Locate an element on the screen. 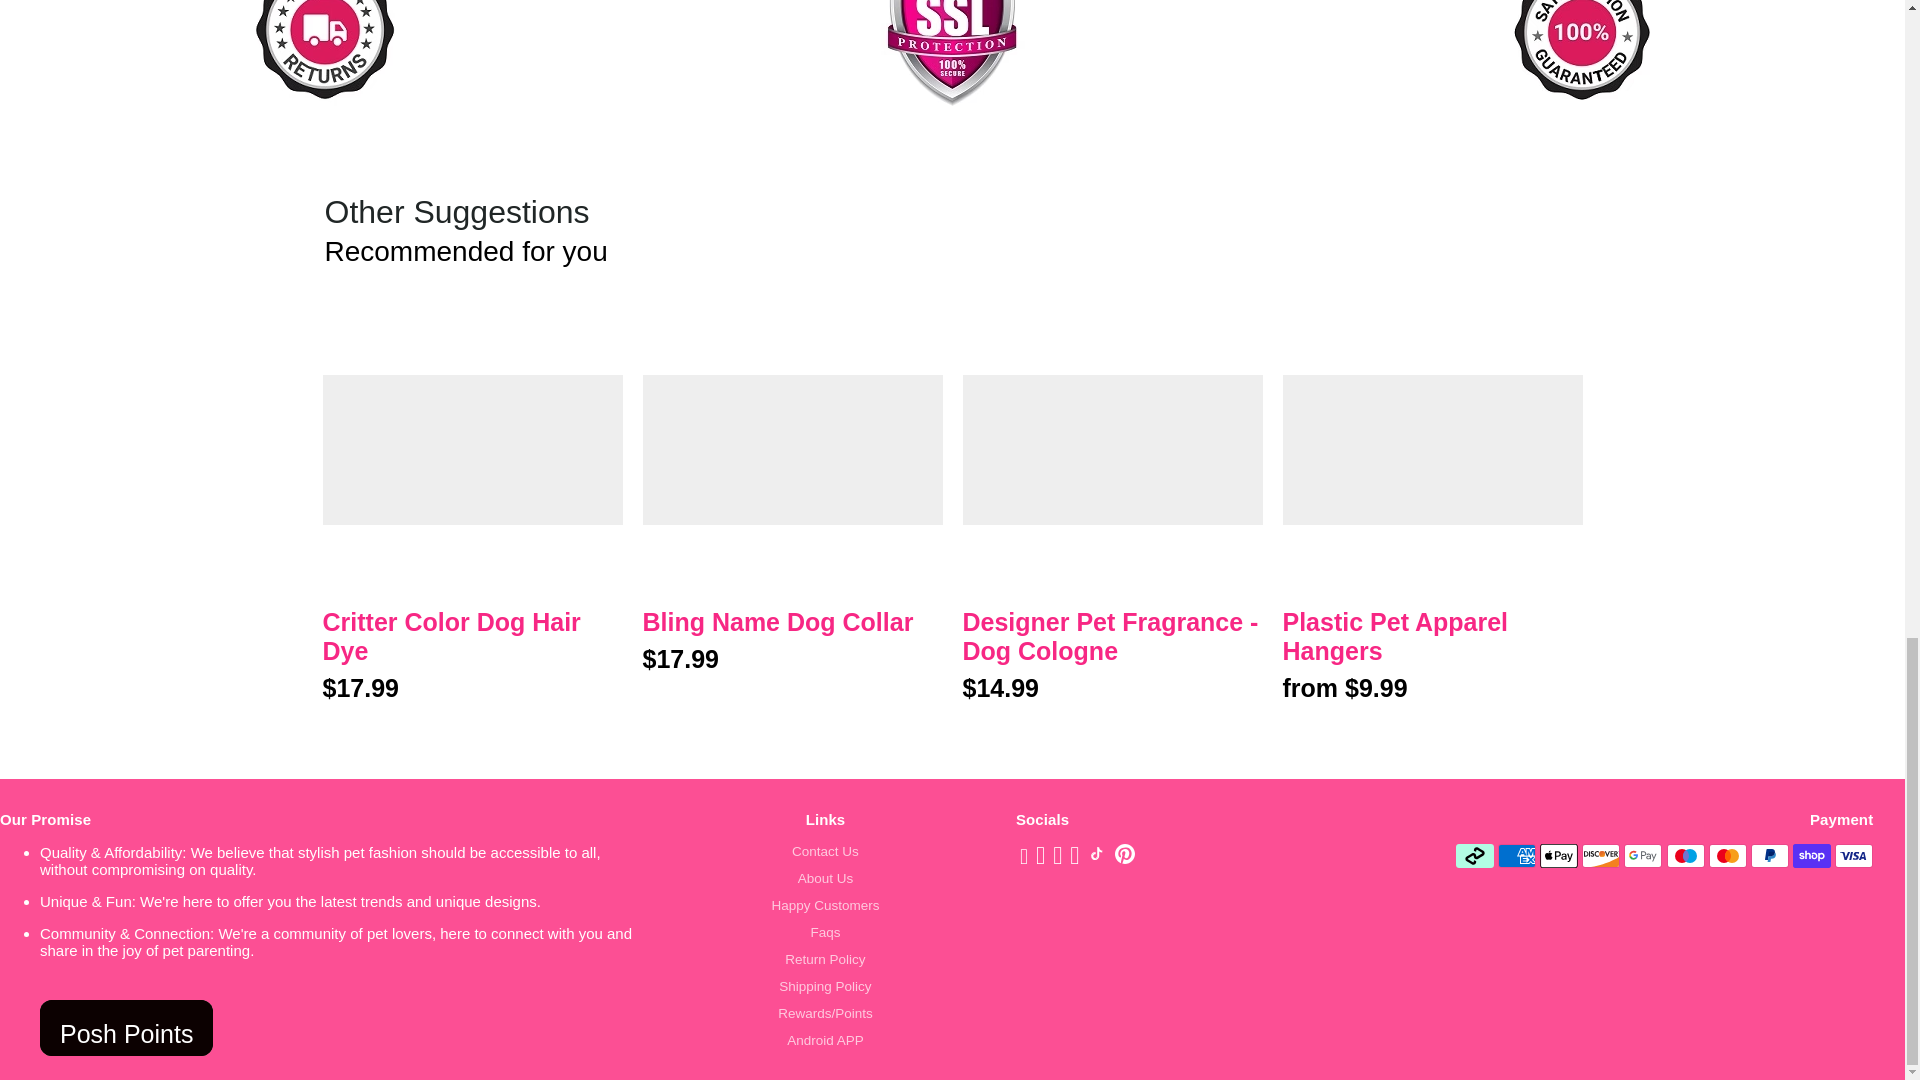 This screenshot has width=1920, height=1080. PayPal is located at coordinates (1770, 856).